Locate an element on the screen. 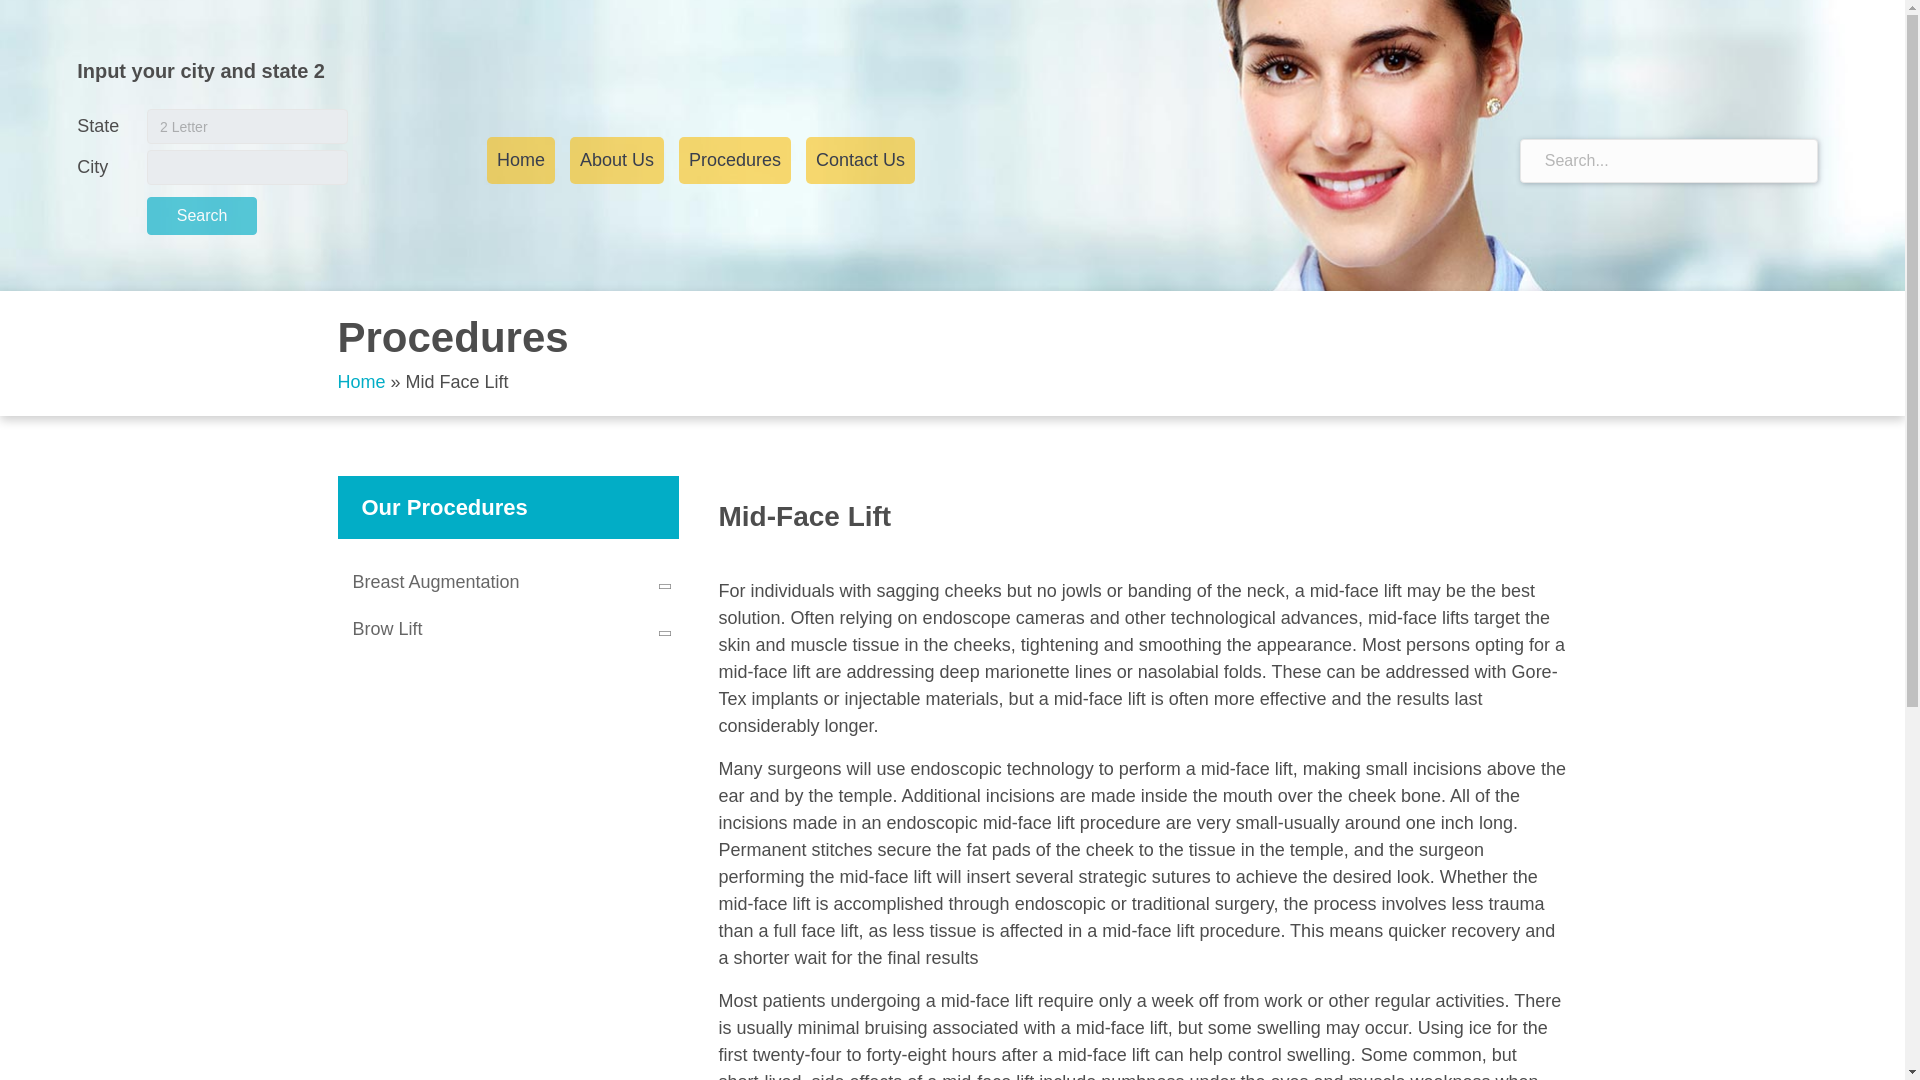  Breast Augmentation is located at coordinates (508, 582).